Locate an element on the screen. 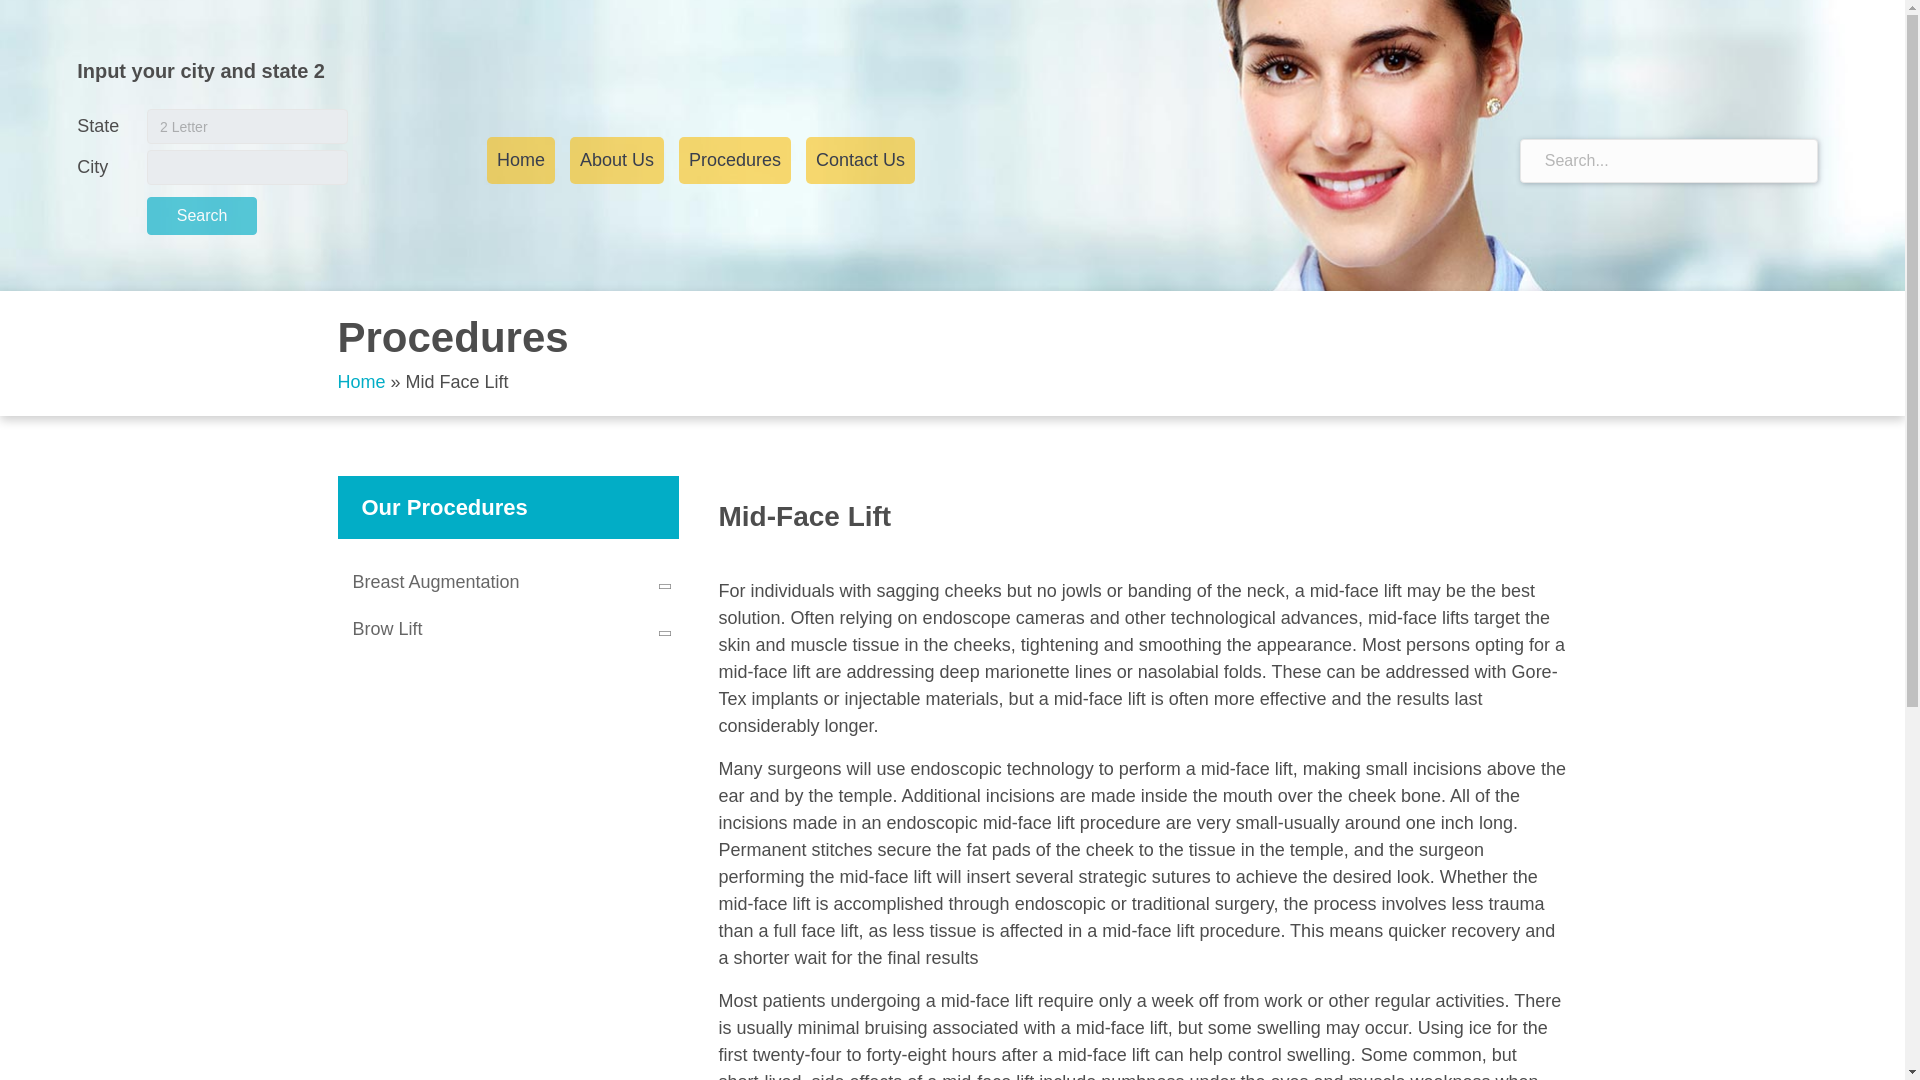  Breast Augmentation is located at coordinates (508, 582).